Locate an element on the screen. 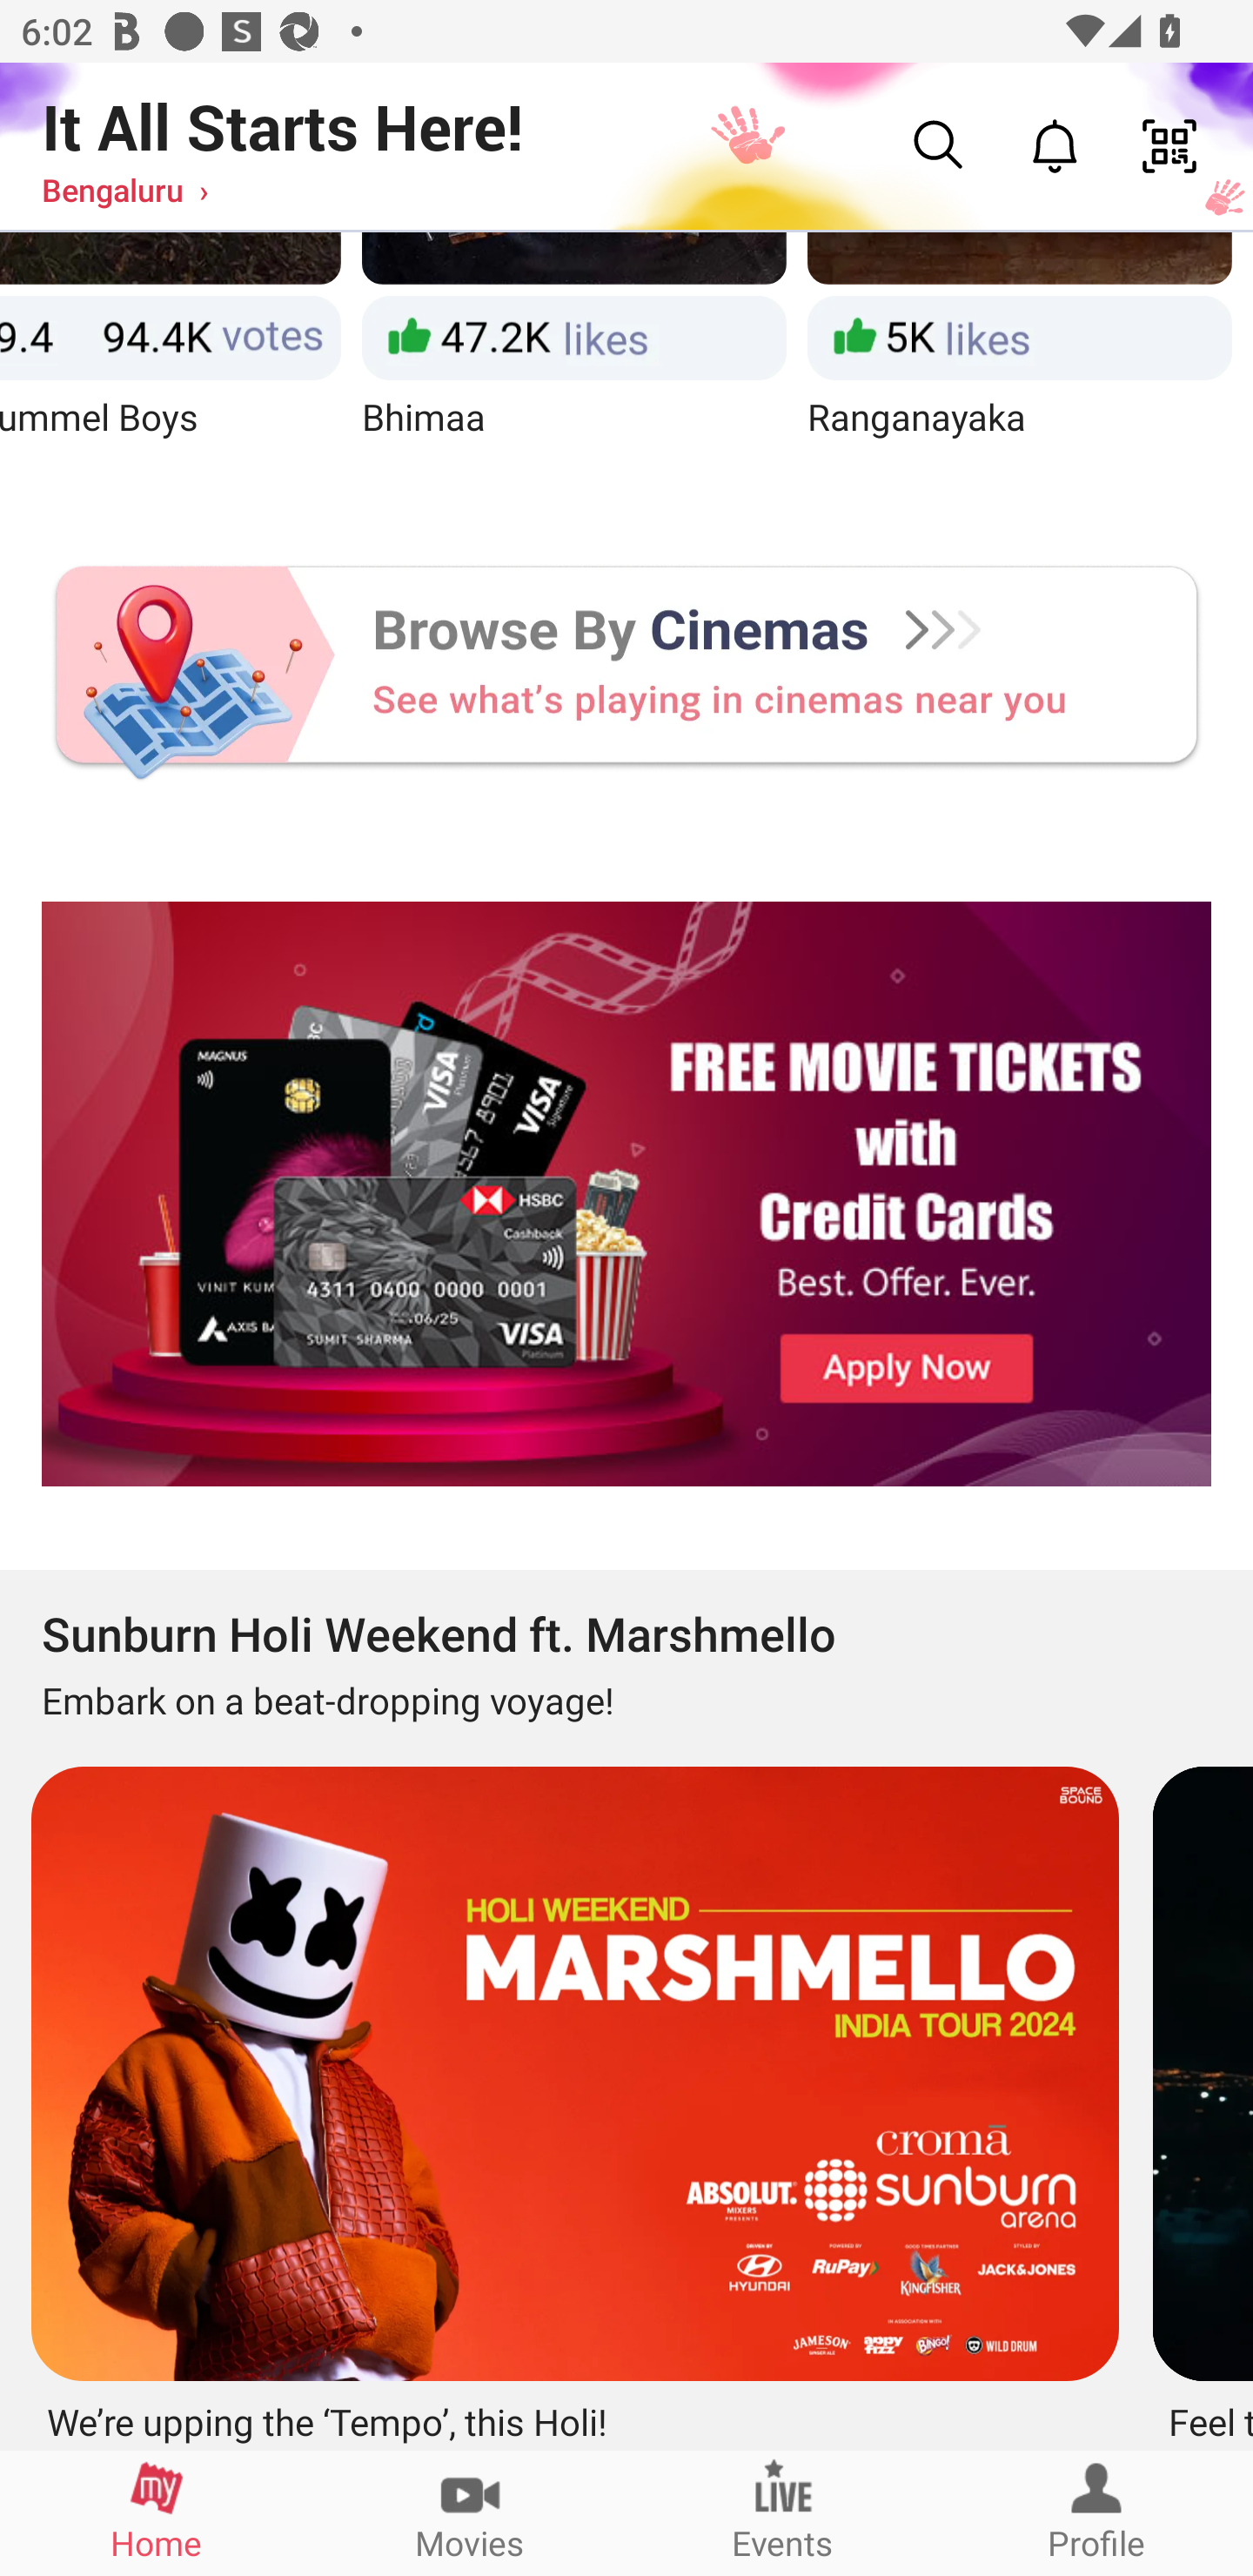 The width and height of the screenshot is (1253, 2576). Events is located at coordinates (783, 2512).